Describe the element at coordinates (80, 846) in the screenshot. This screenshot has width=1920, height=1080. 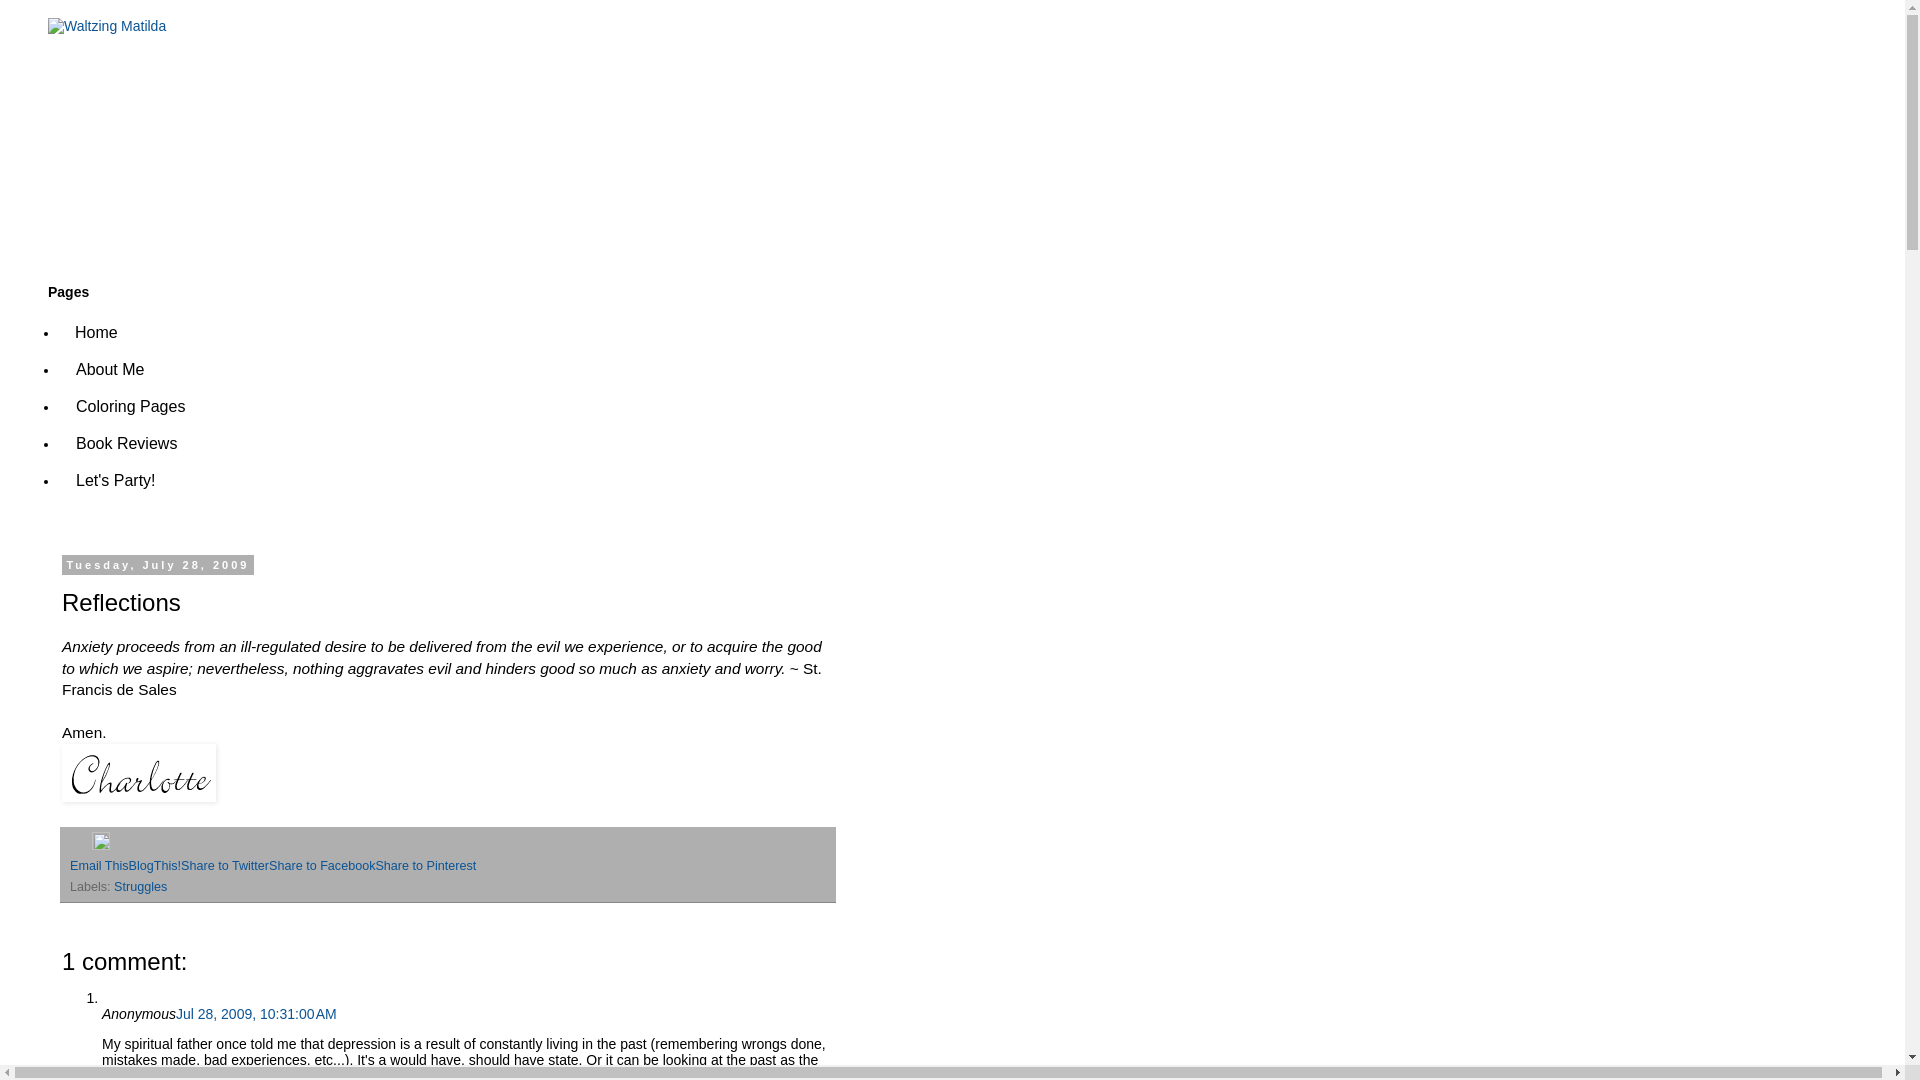
I see `Email Post` at that location.